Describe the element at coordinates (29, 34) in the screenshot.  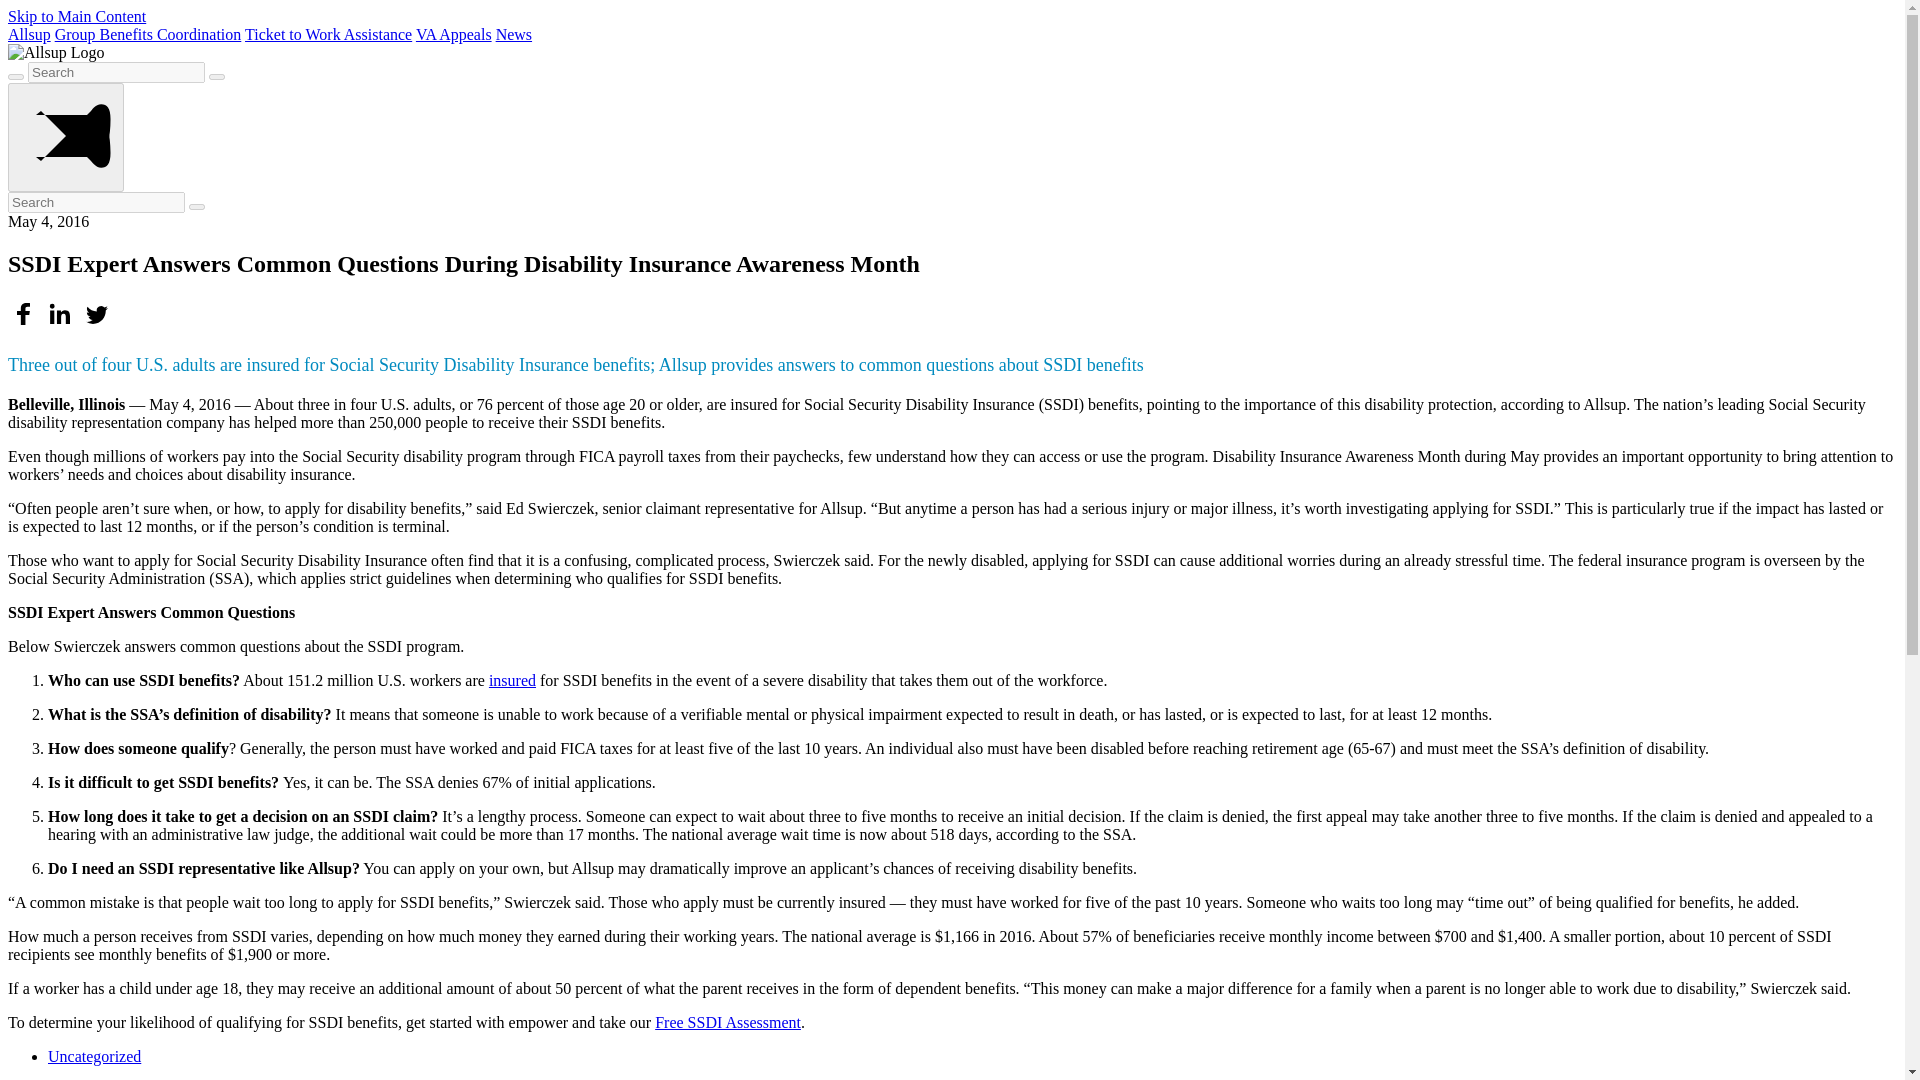
I see `Allsup - Your SSDI Representative for Over 39 Years` at that location.